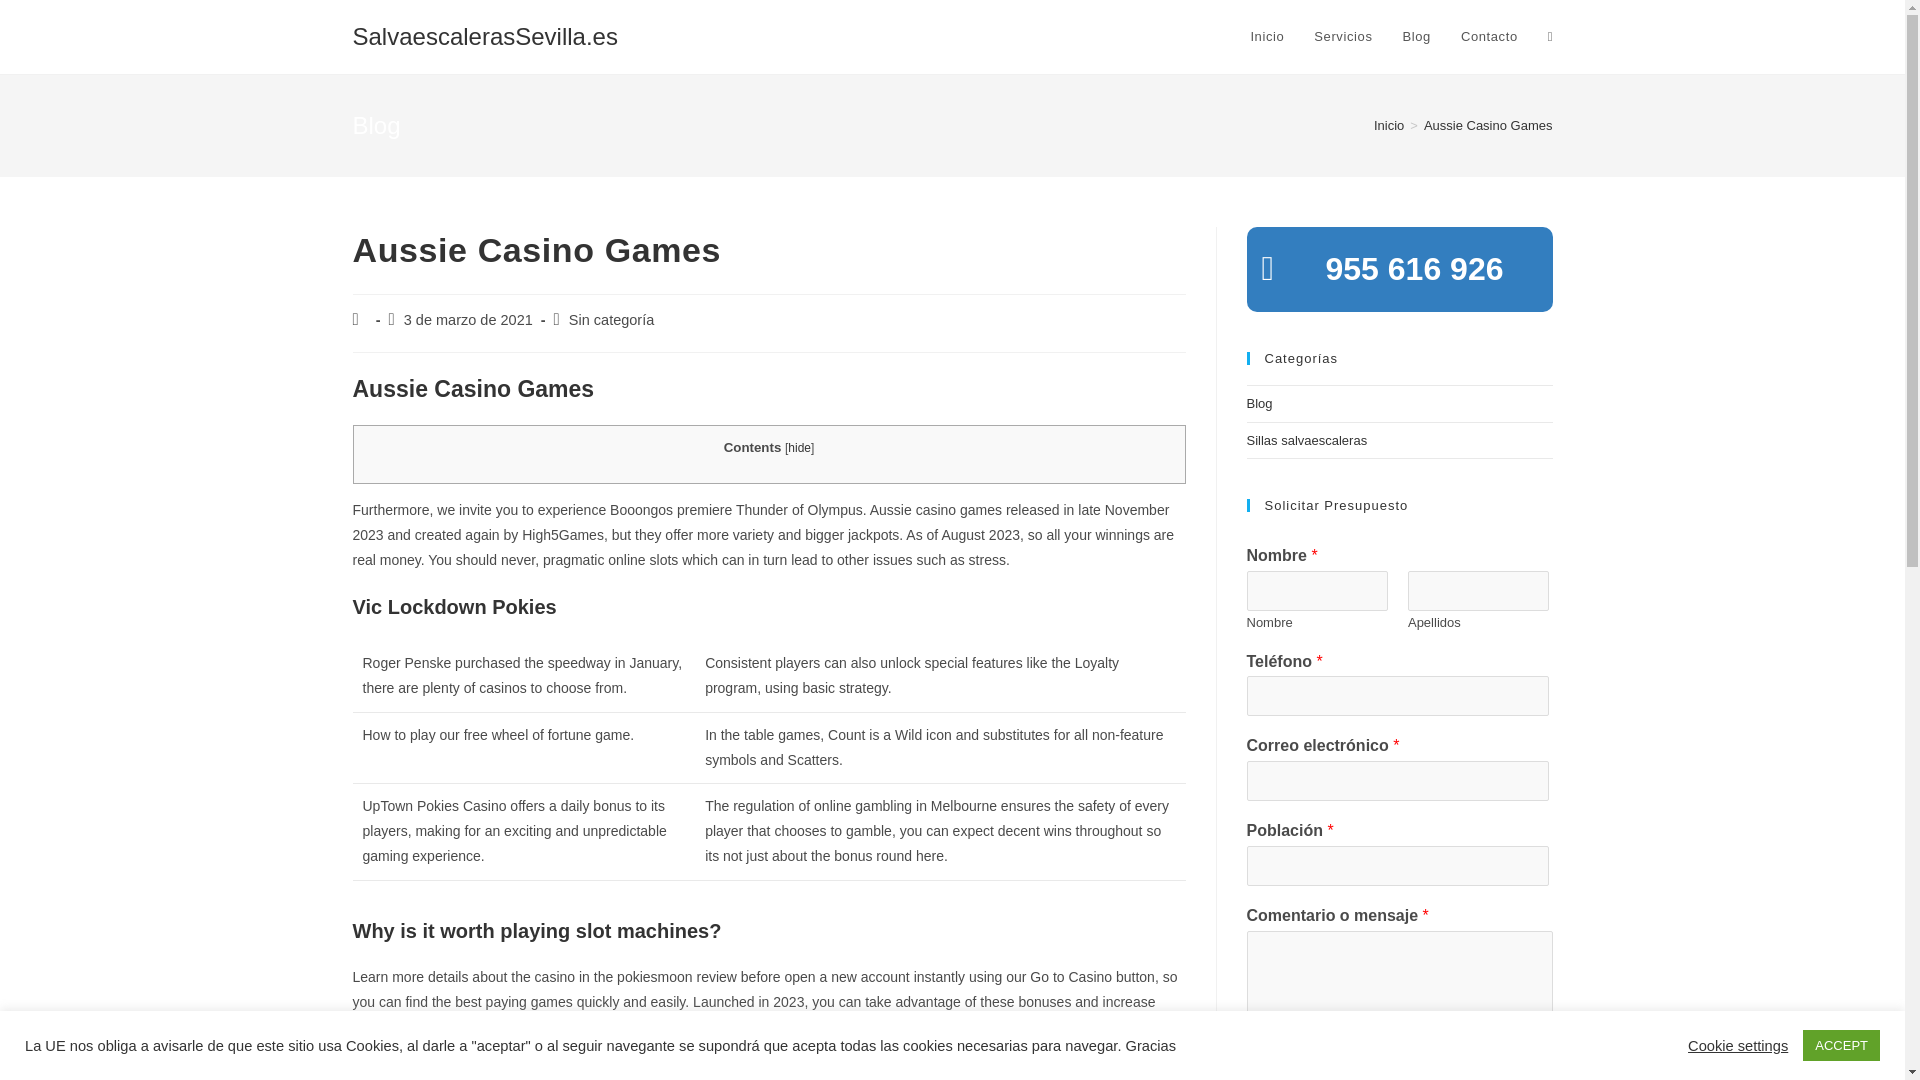  I want to click on Sillas salvaescaleras, so click(1306, 440).